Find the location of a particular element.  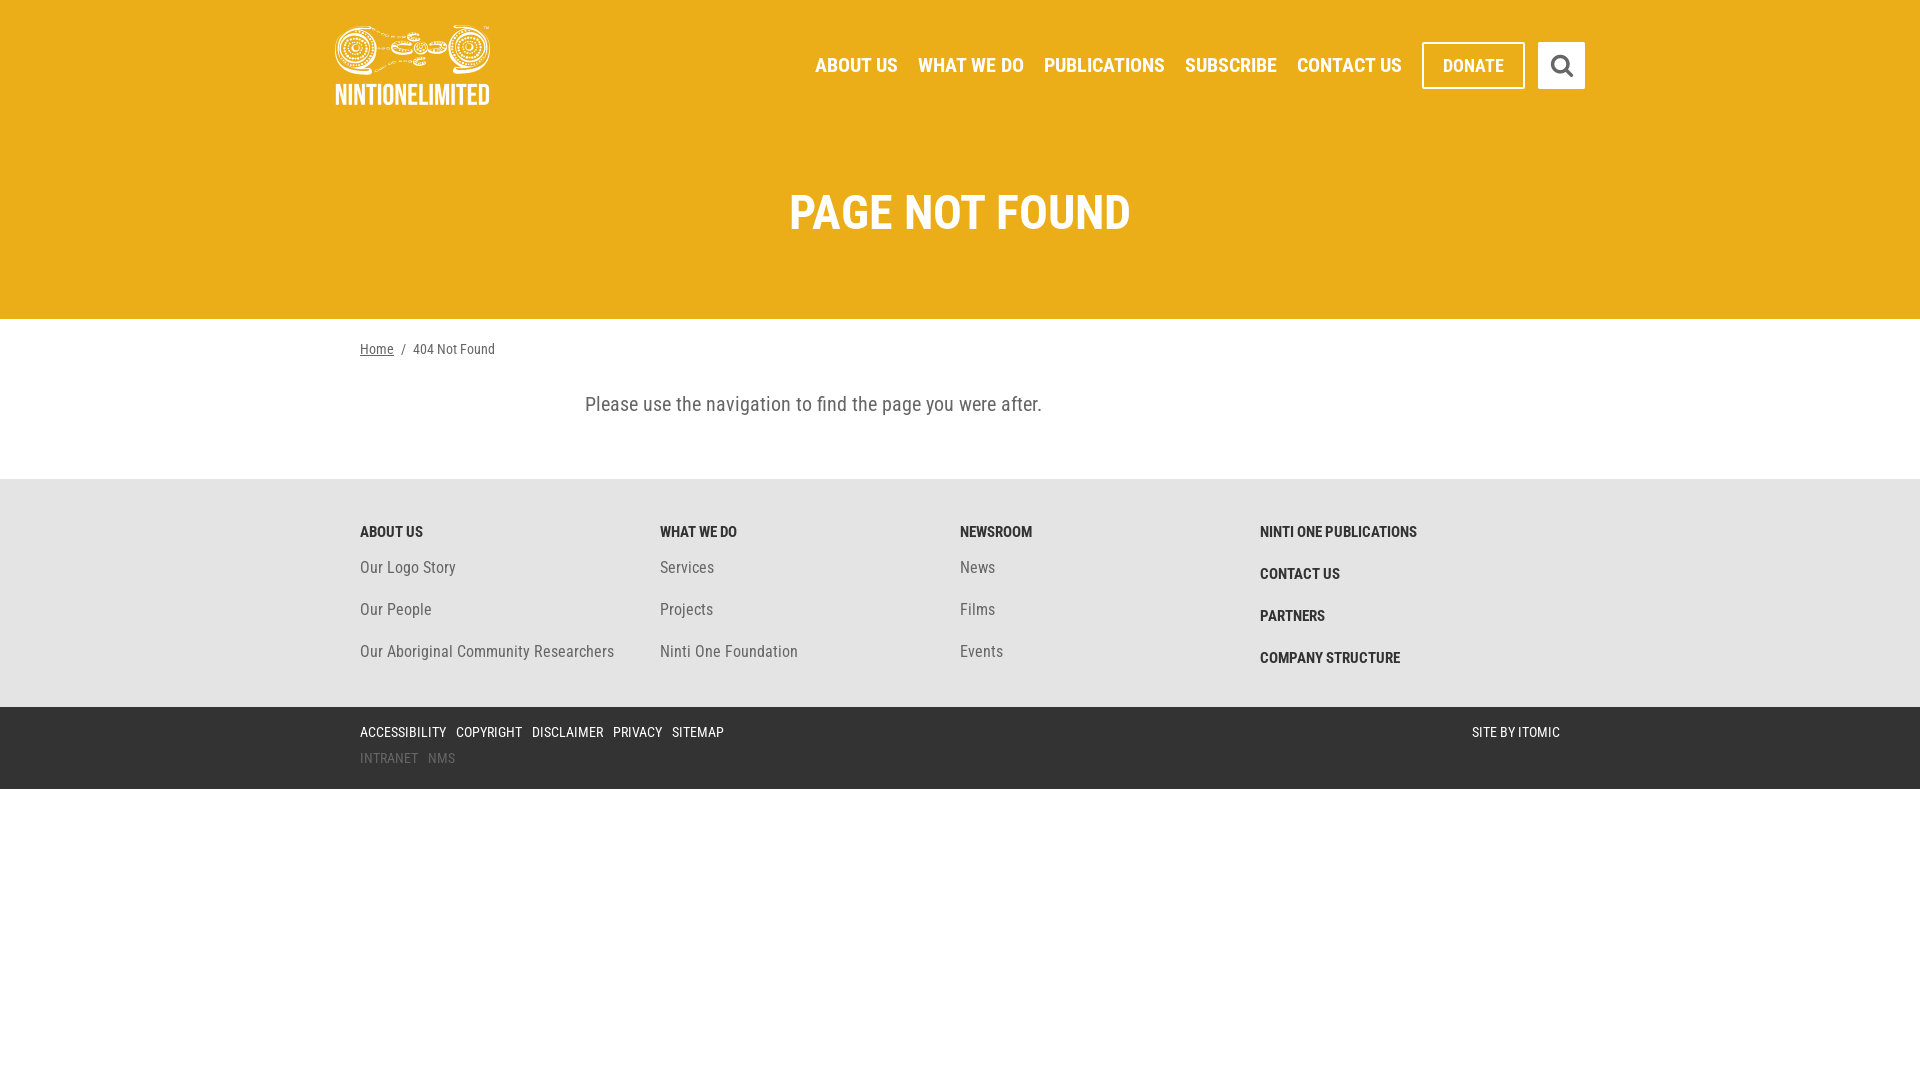

INTRANET is located at coordinates (389, 758).